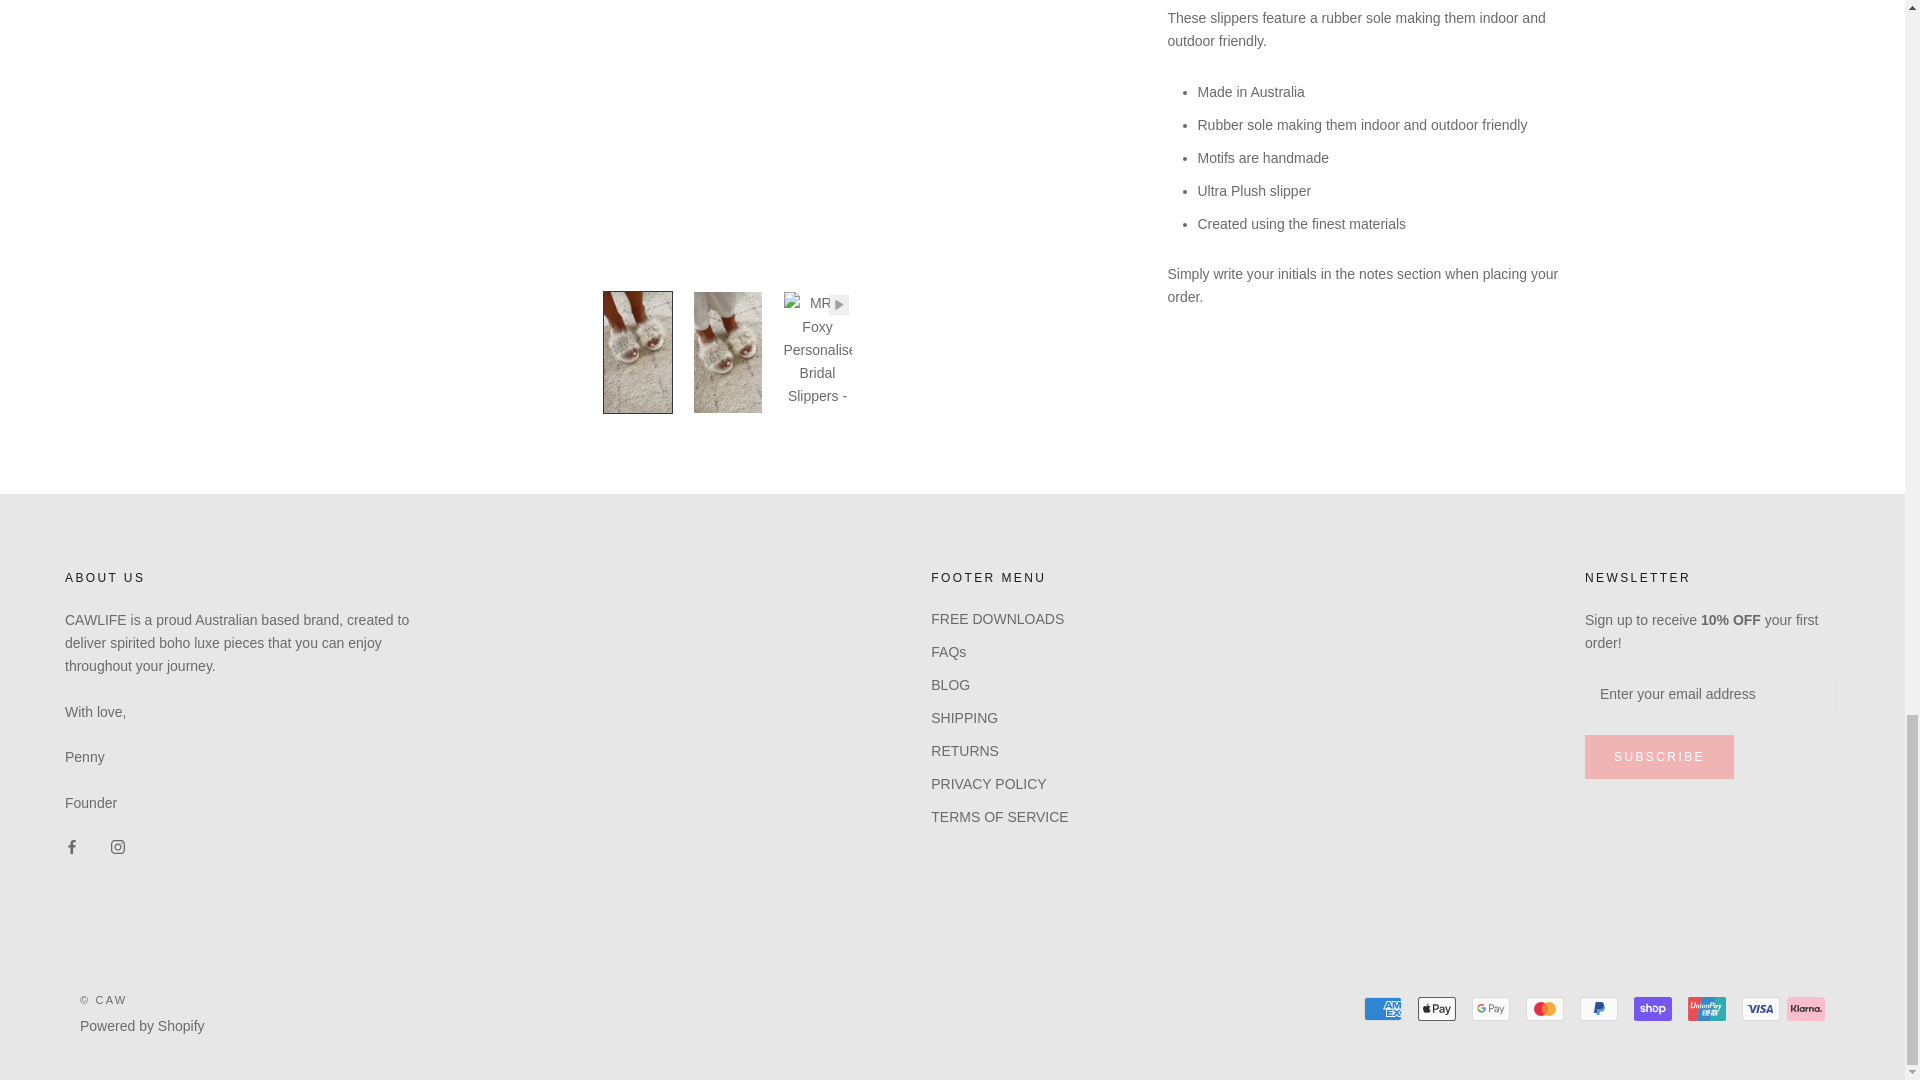 The height and width of the screenshot is (1080, 1920). What do you see at coordinates (1760, 1008) in the screenshot?
I see `Visa` at bounding box center [1760, 1008].